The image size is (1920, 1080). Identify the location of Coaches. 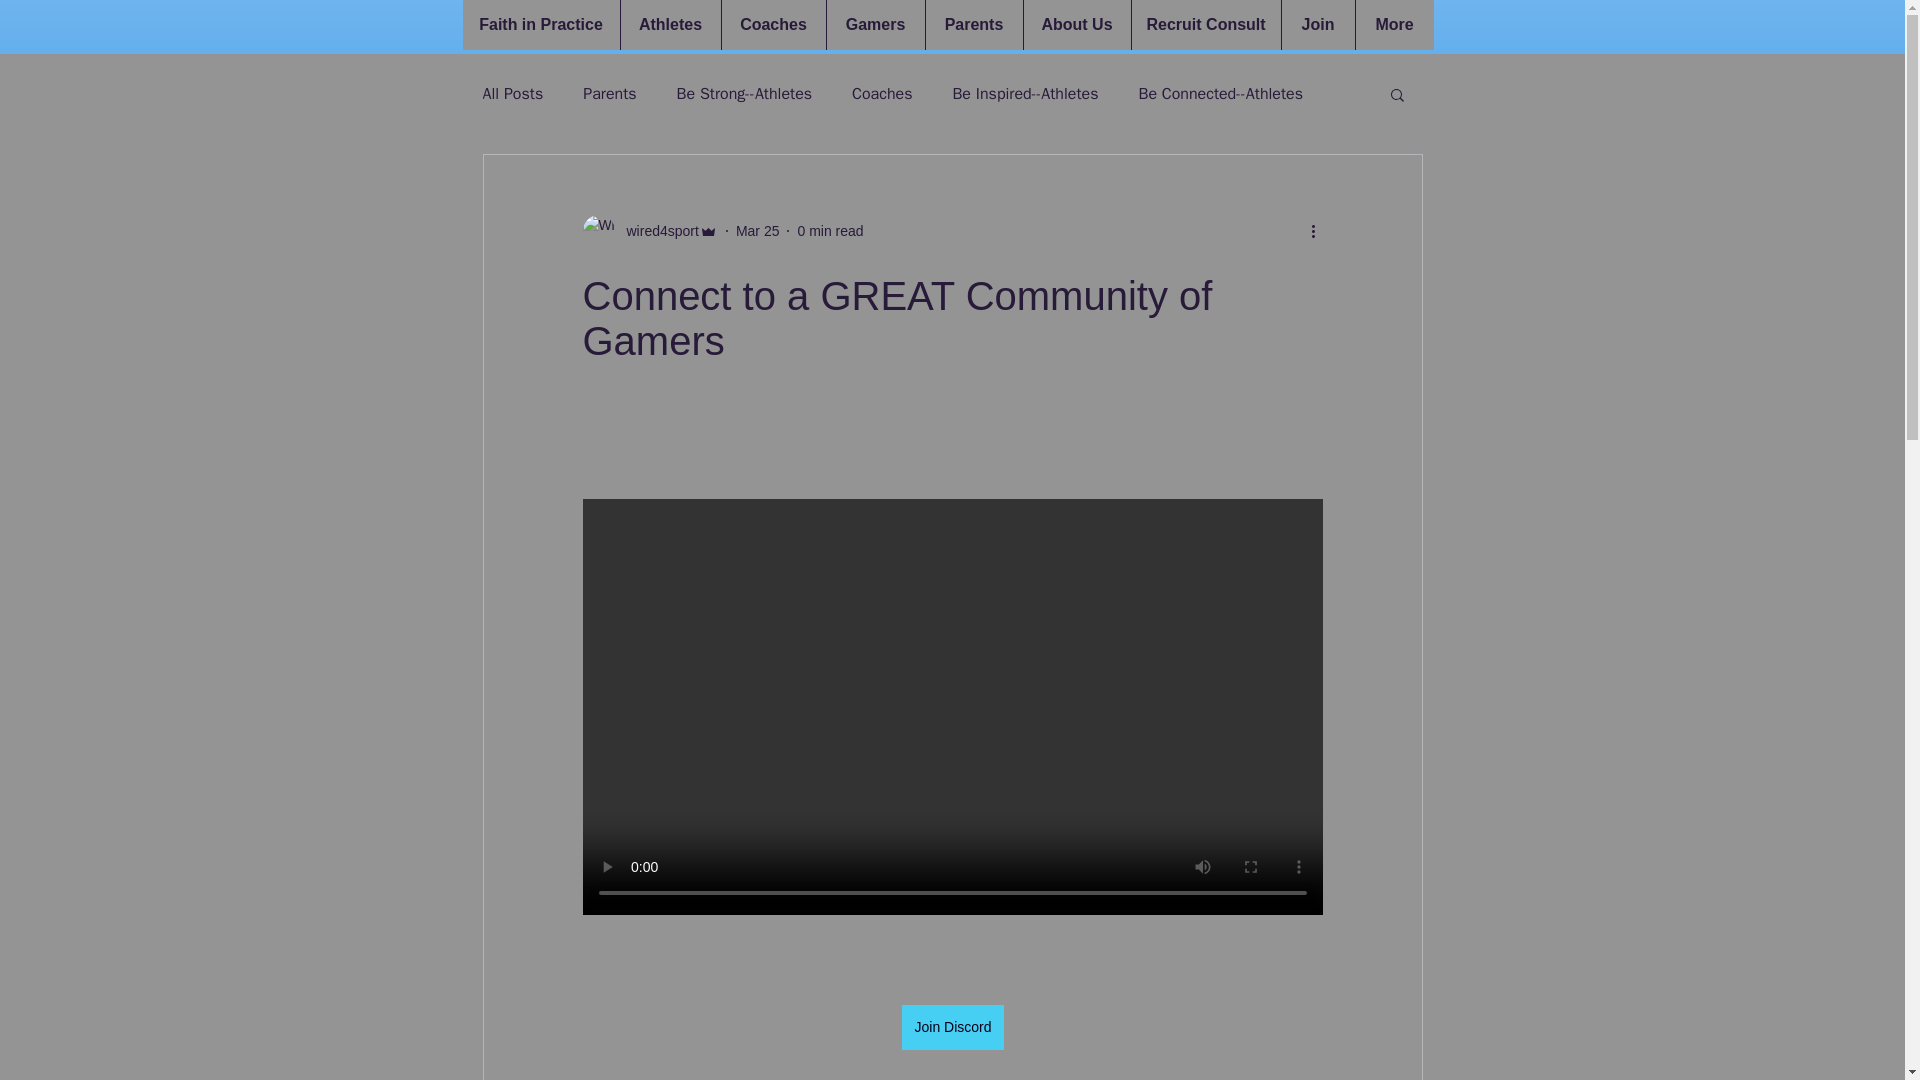
(772, 24).